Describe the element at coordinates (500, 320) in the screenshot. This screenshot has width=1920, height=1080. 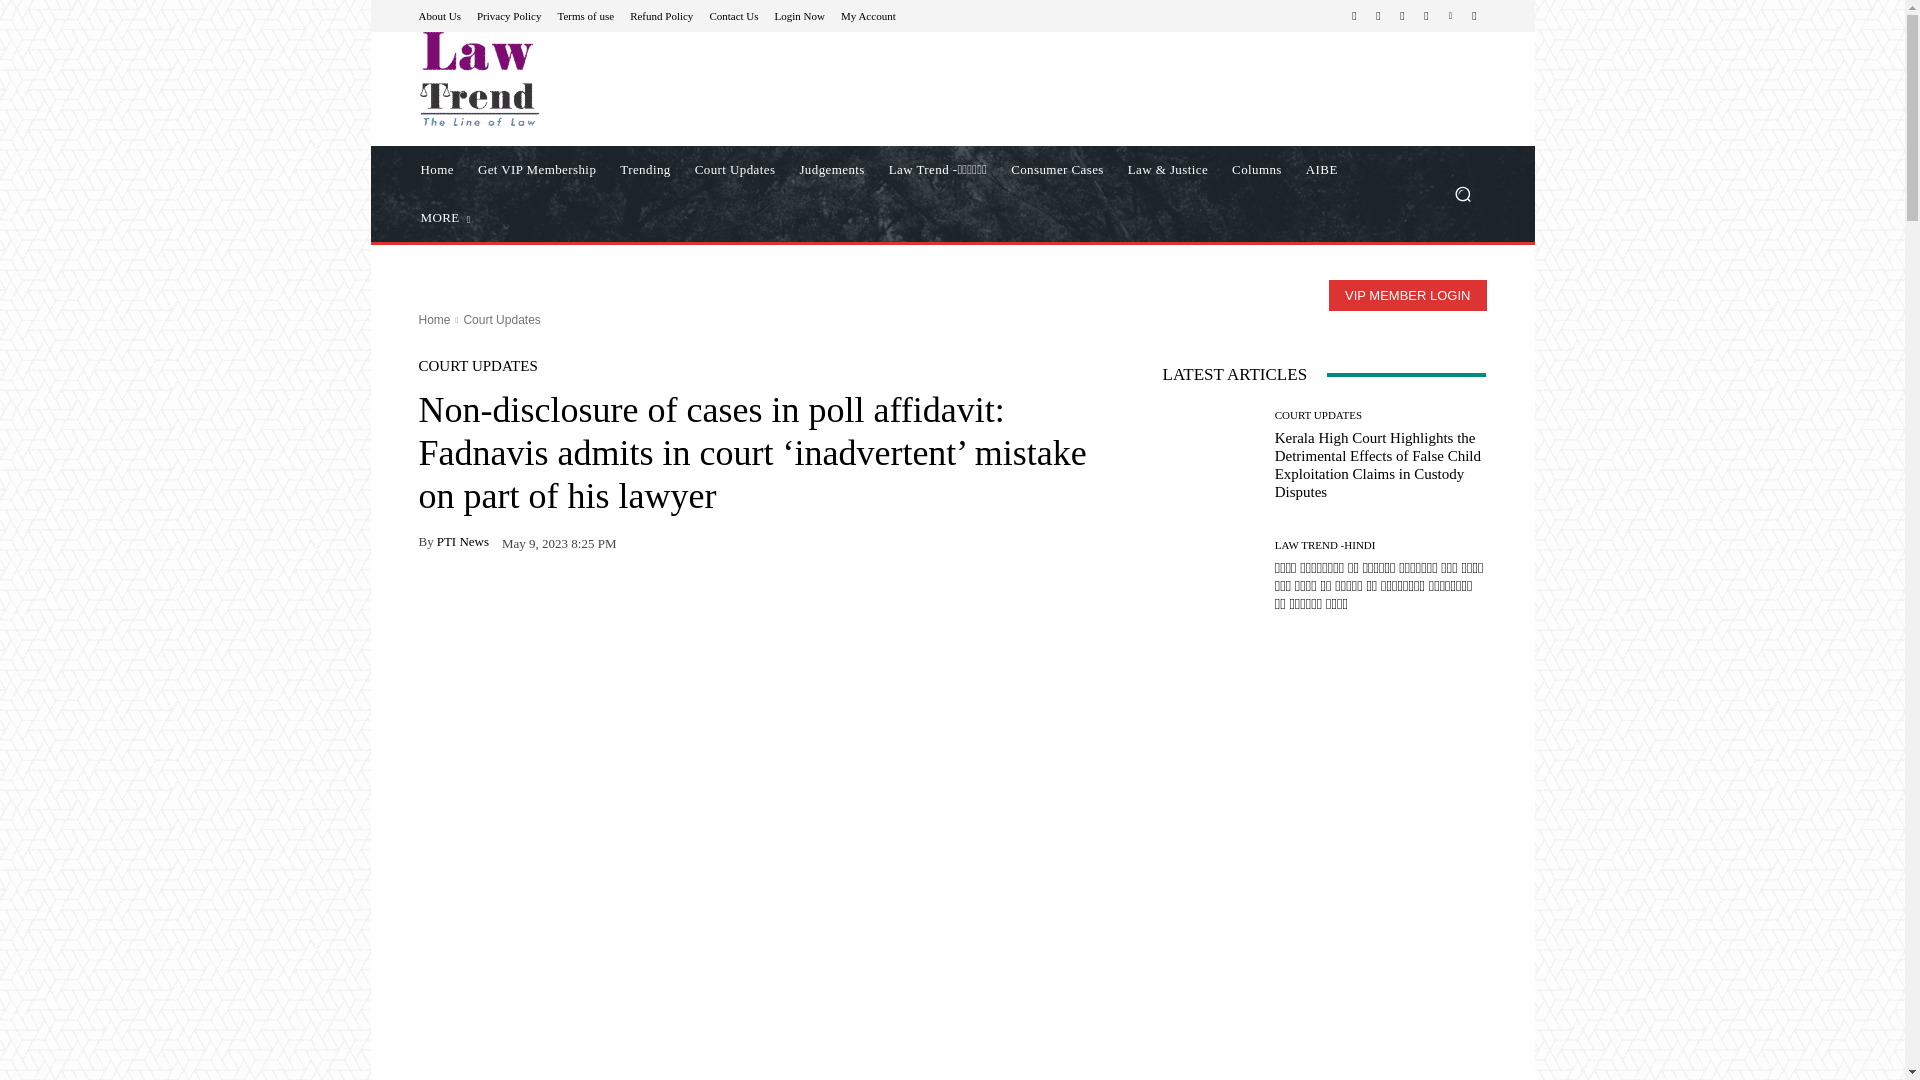
I see `View all posts in Court Updates` at that location.